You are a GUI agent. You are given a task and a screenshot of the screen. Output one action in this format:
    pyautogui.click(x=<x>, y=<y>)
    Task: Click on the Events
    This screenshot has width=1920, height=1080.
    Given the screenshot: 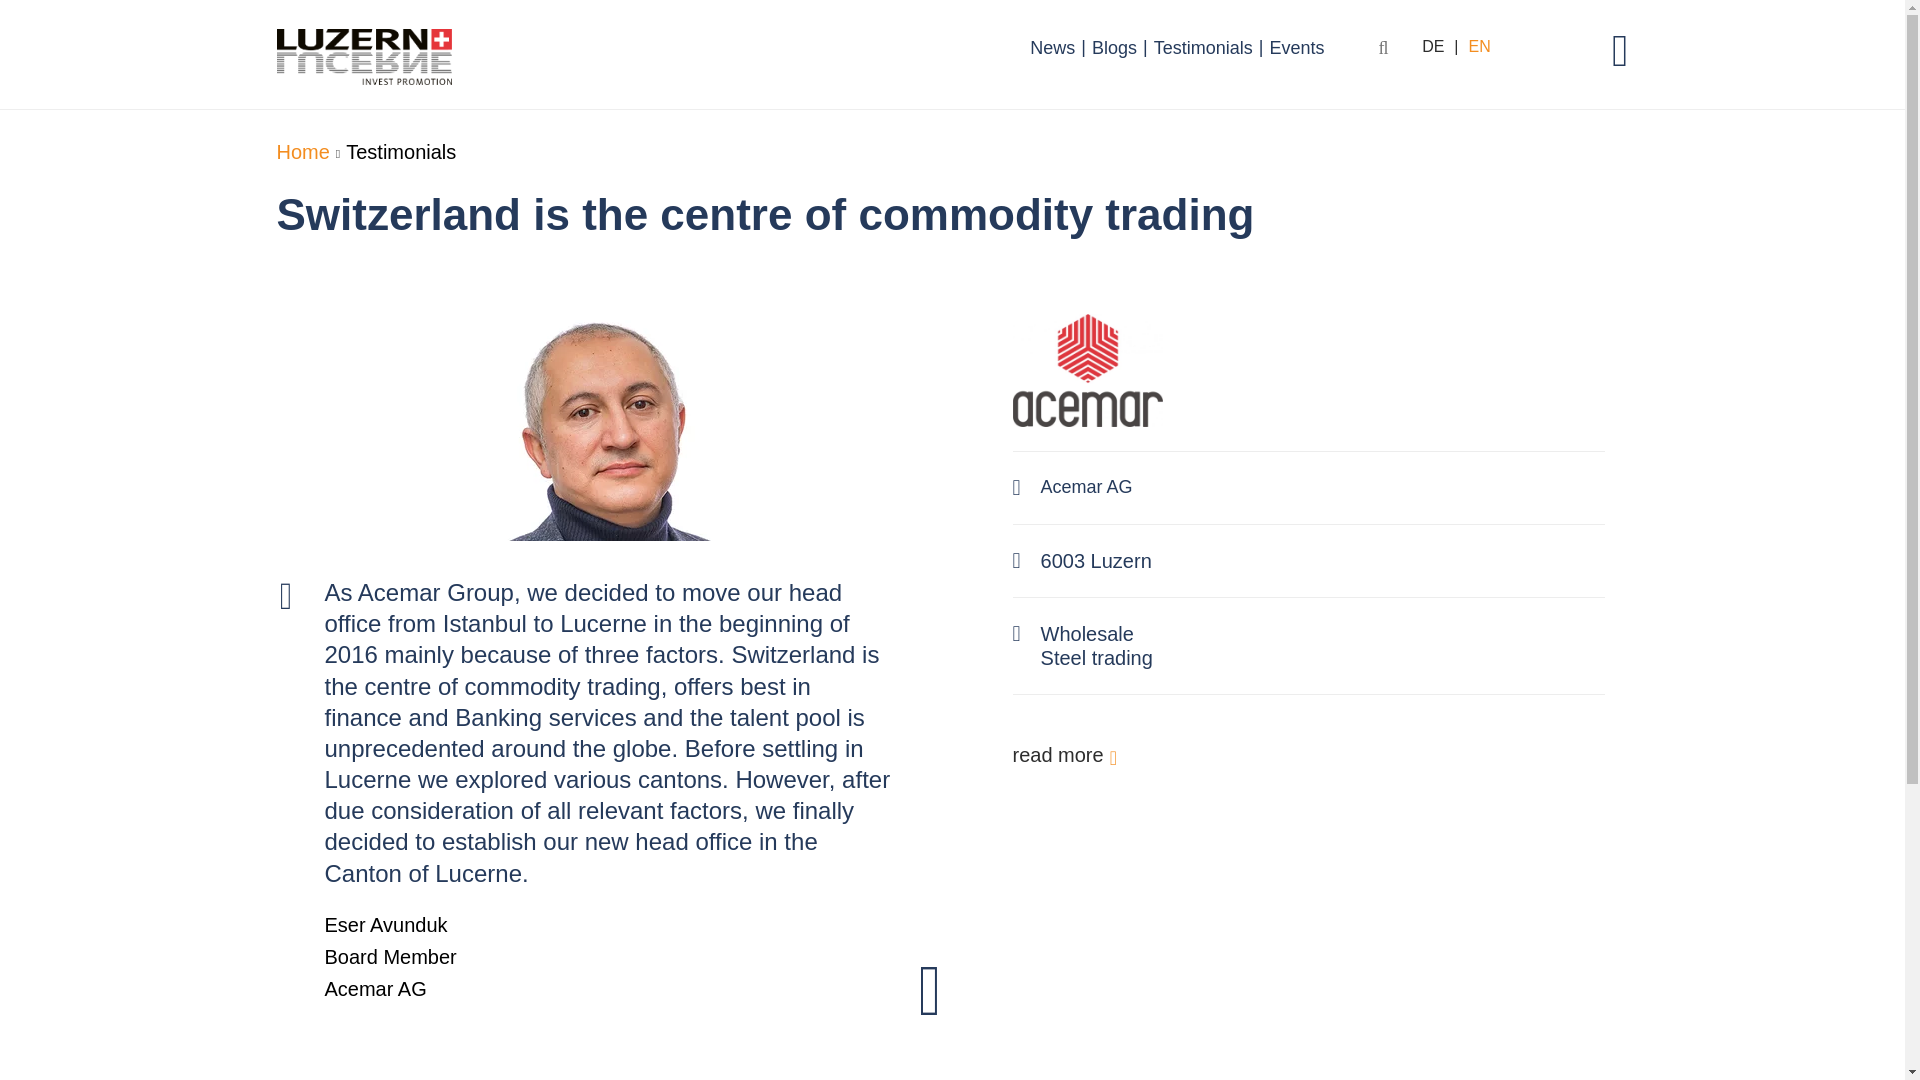 What is the action you would take?
    pyautogui.click(x=1296, y=48)
    